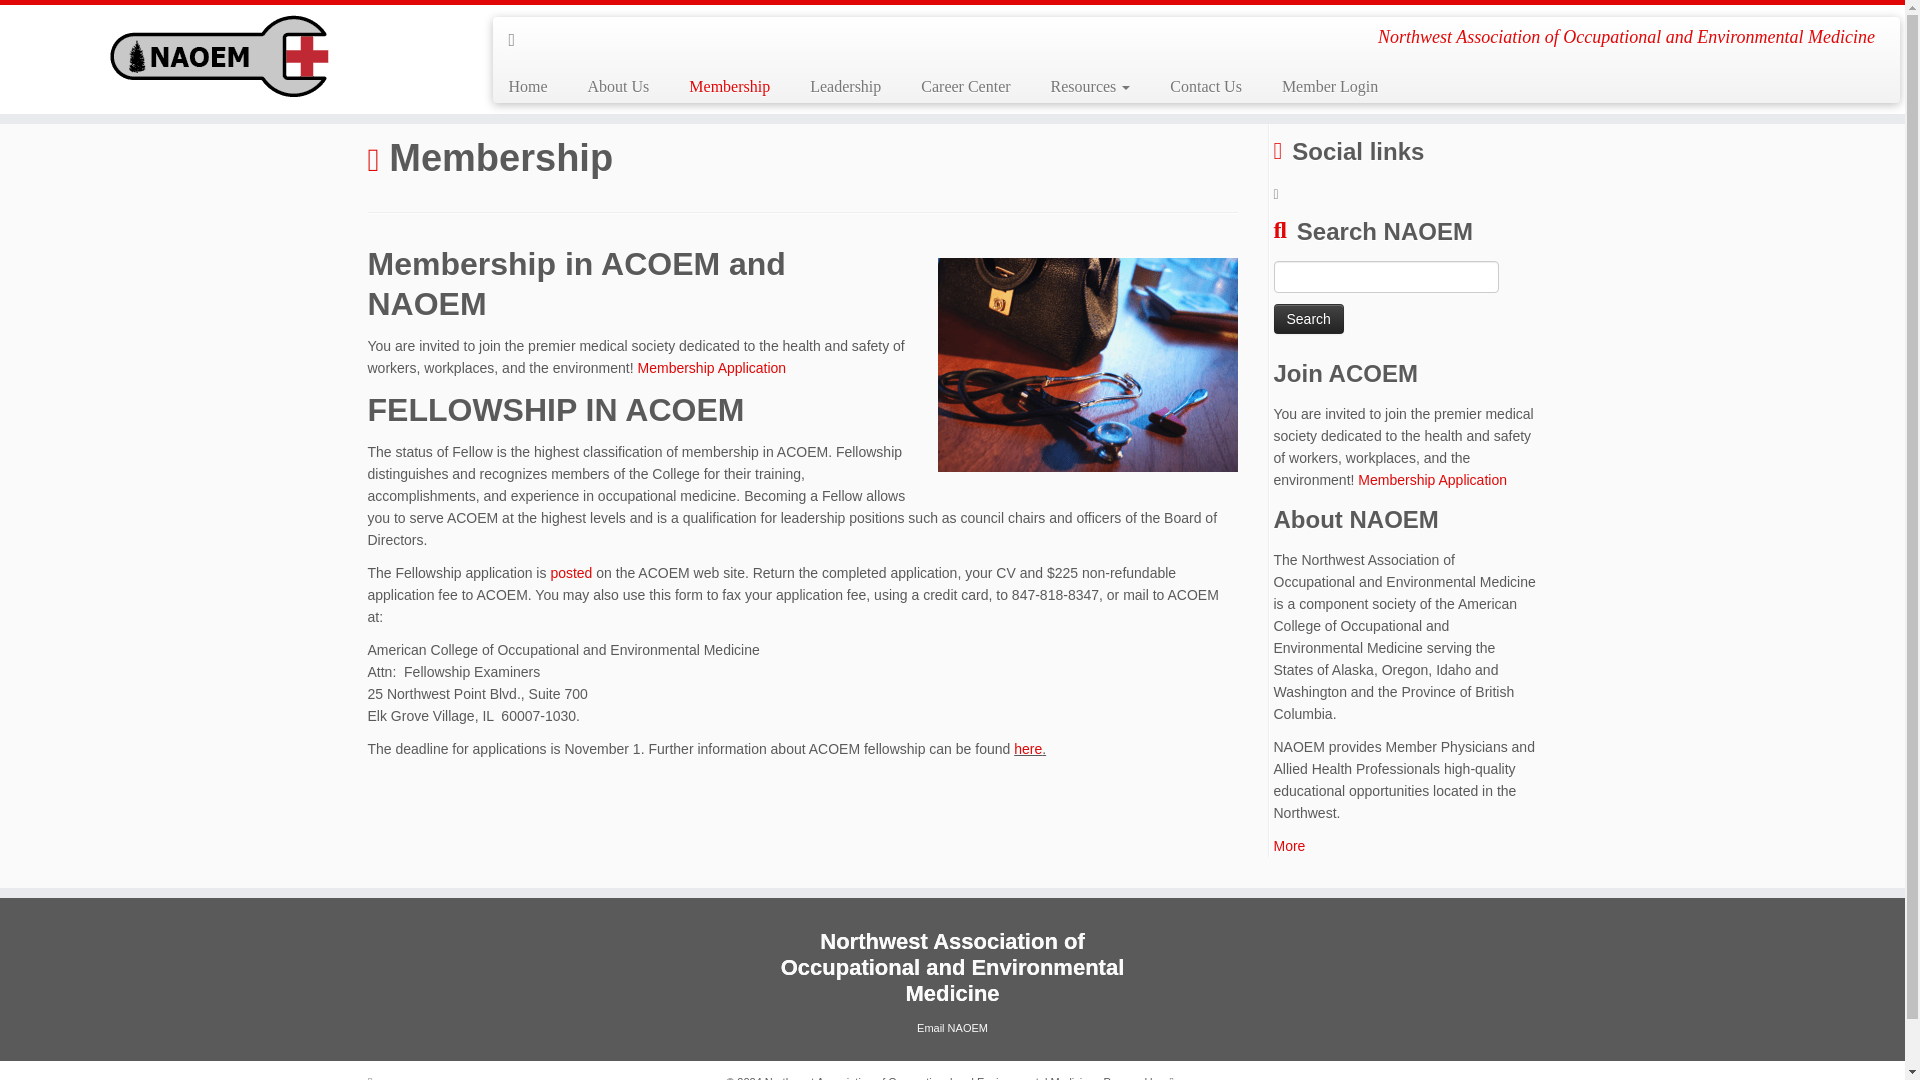 The image size is (1920, 1080). What do you see at coordinates (712, 367) in the screenshot?
I see `Membership Application` at bounding box center [712, 367].